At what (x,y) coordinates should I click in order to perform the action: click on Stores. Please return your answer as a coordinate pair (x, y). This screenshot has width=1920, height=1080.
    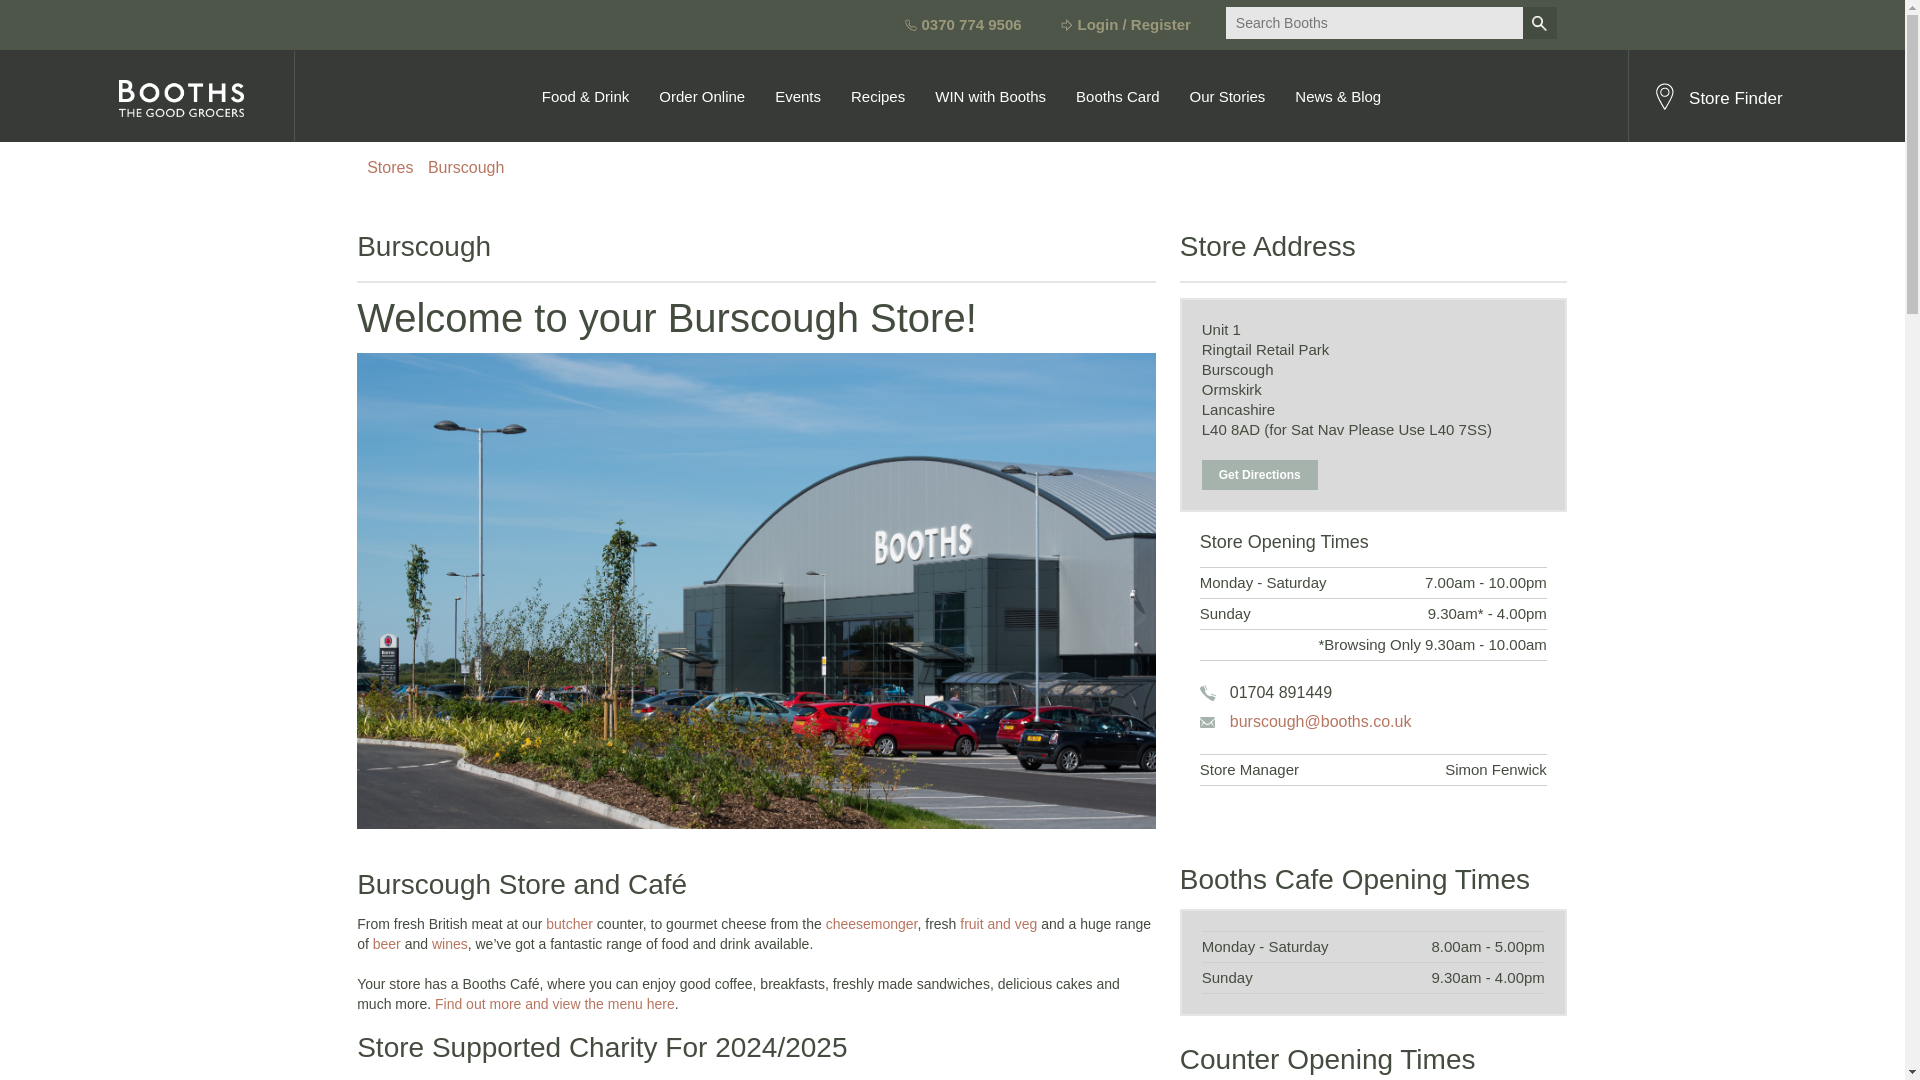
    Looking at the image, I should click on (389, 167).